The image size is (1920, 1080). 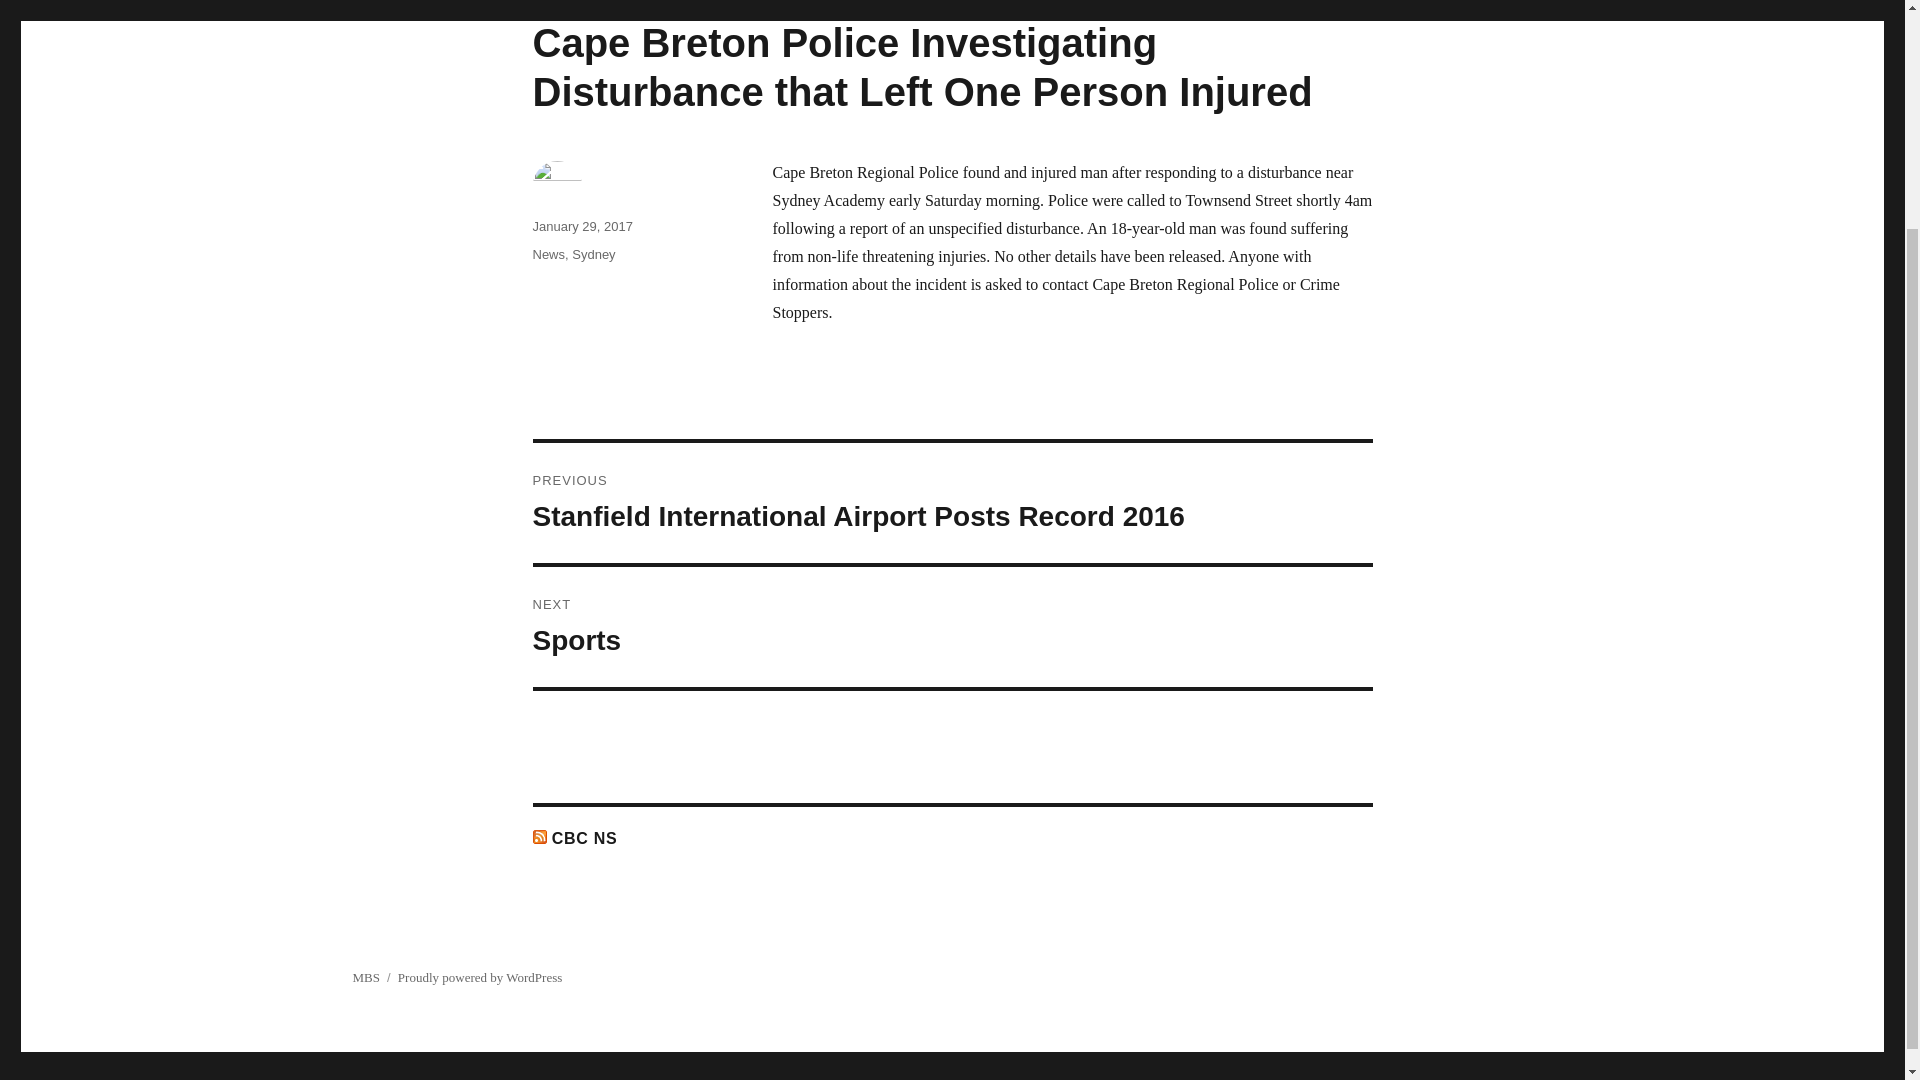 What do you see at coordinates (952, 626) in the screenshot?
I see `MBS` at bounding box center [952, 626].